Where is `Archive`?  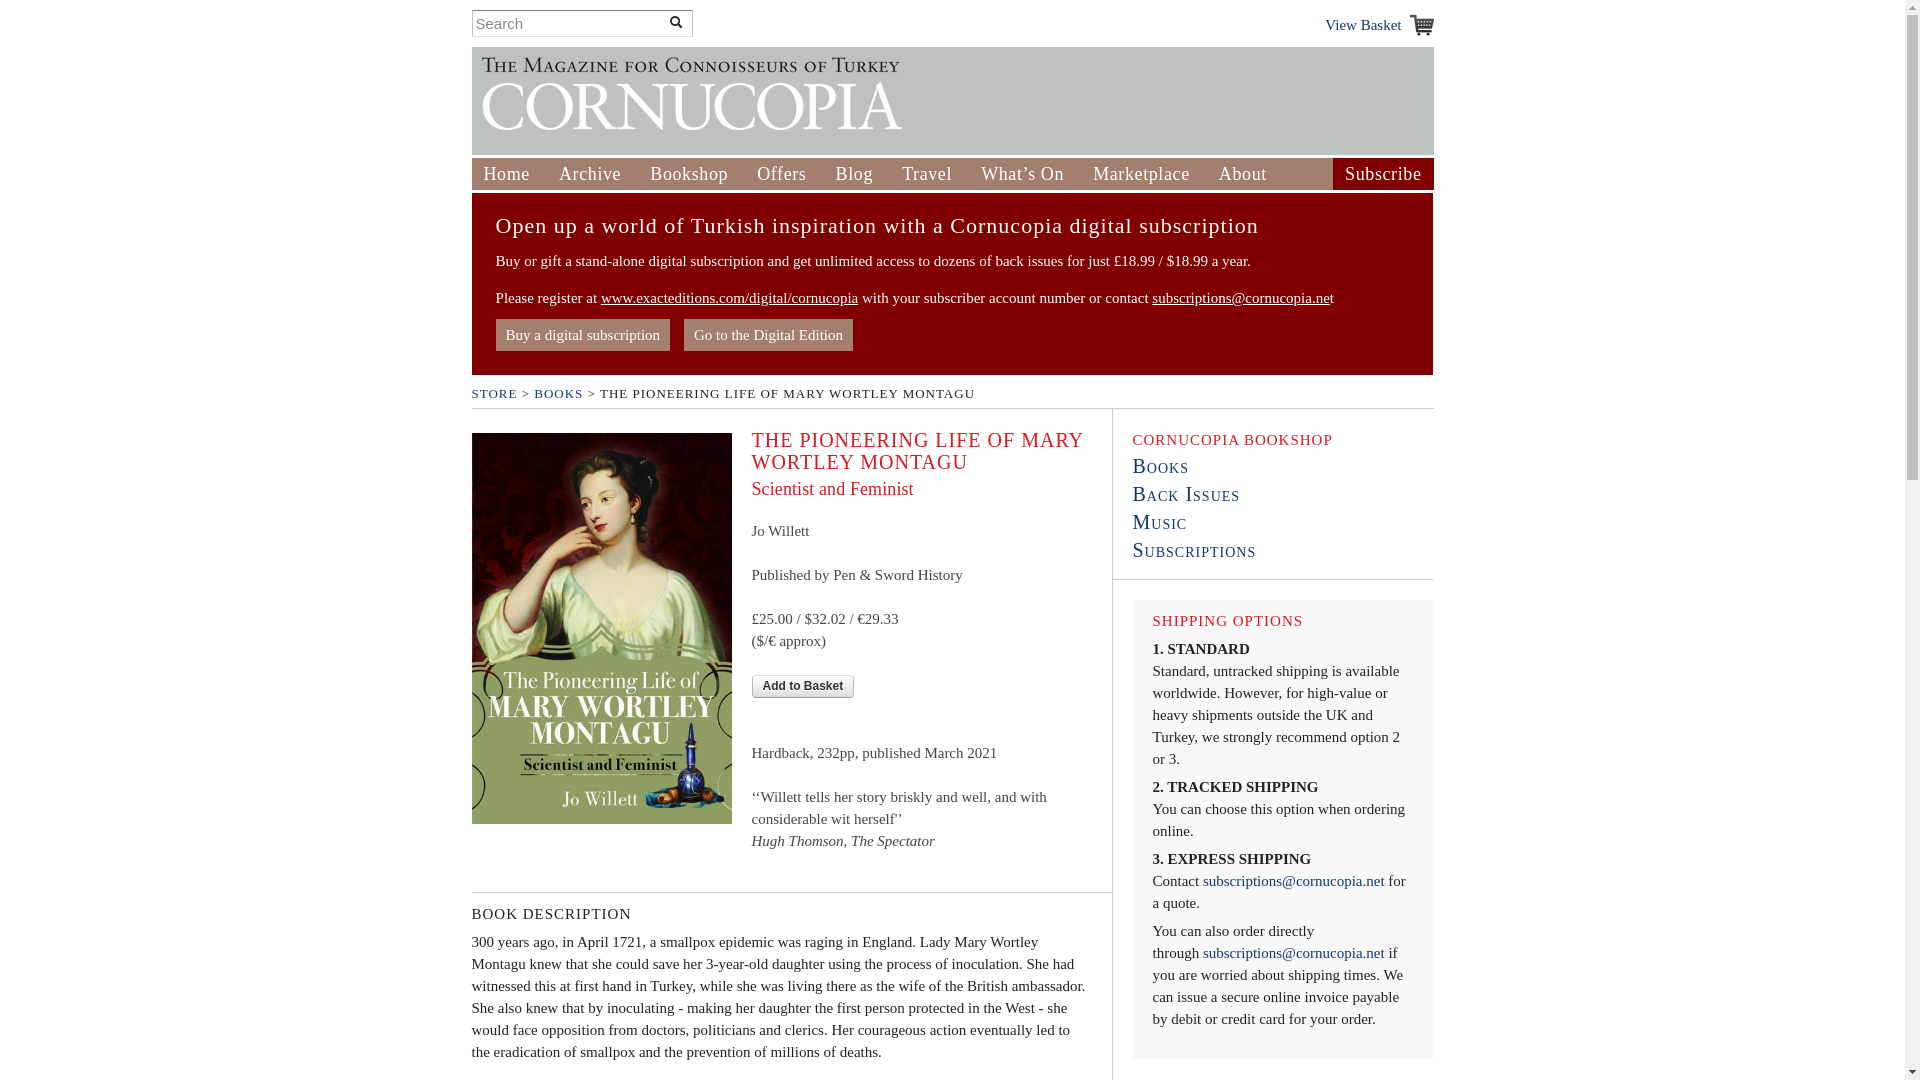
Archive is located at coordinates (589, 174).